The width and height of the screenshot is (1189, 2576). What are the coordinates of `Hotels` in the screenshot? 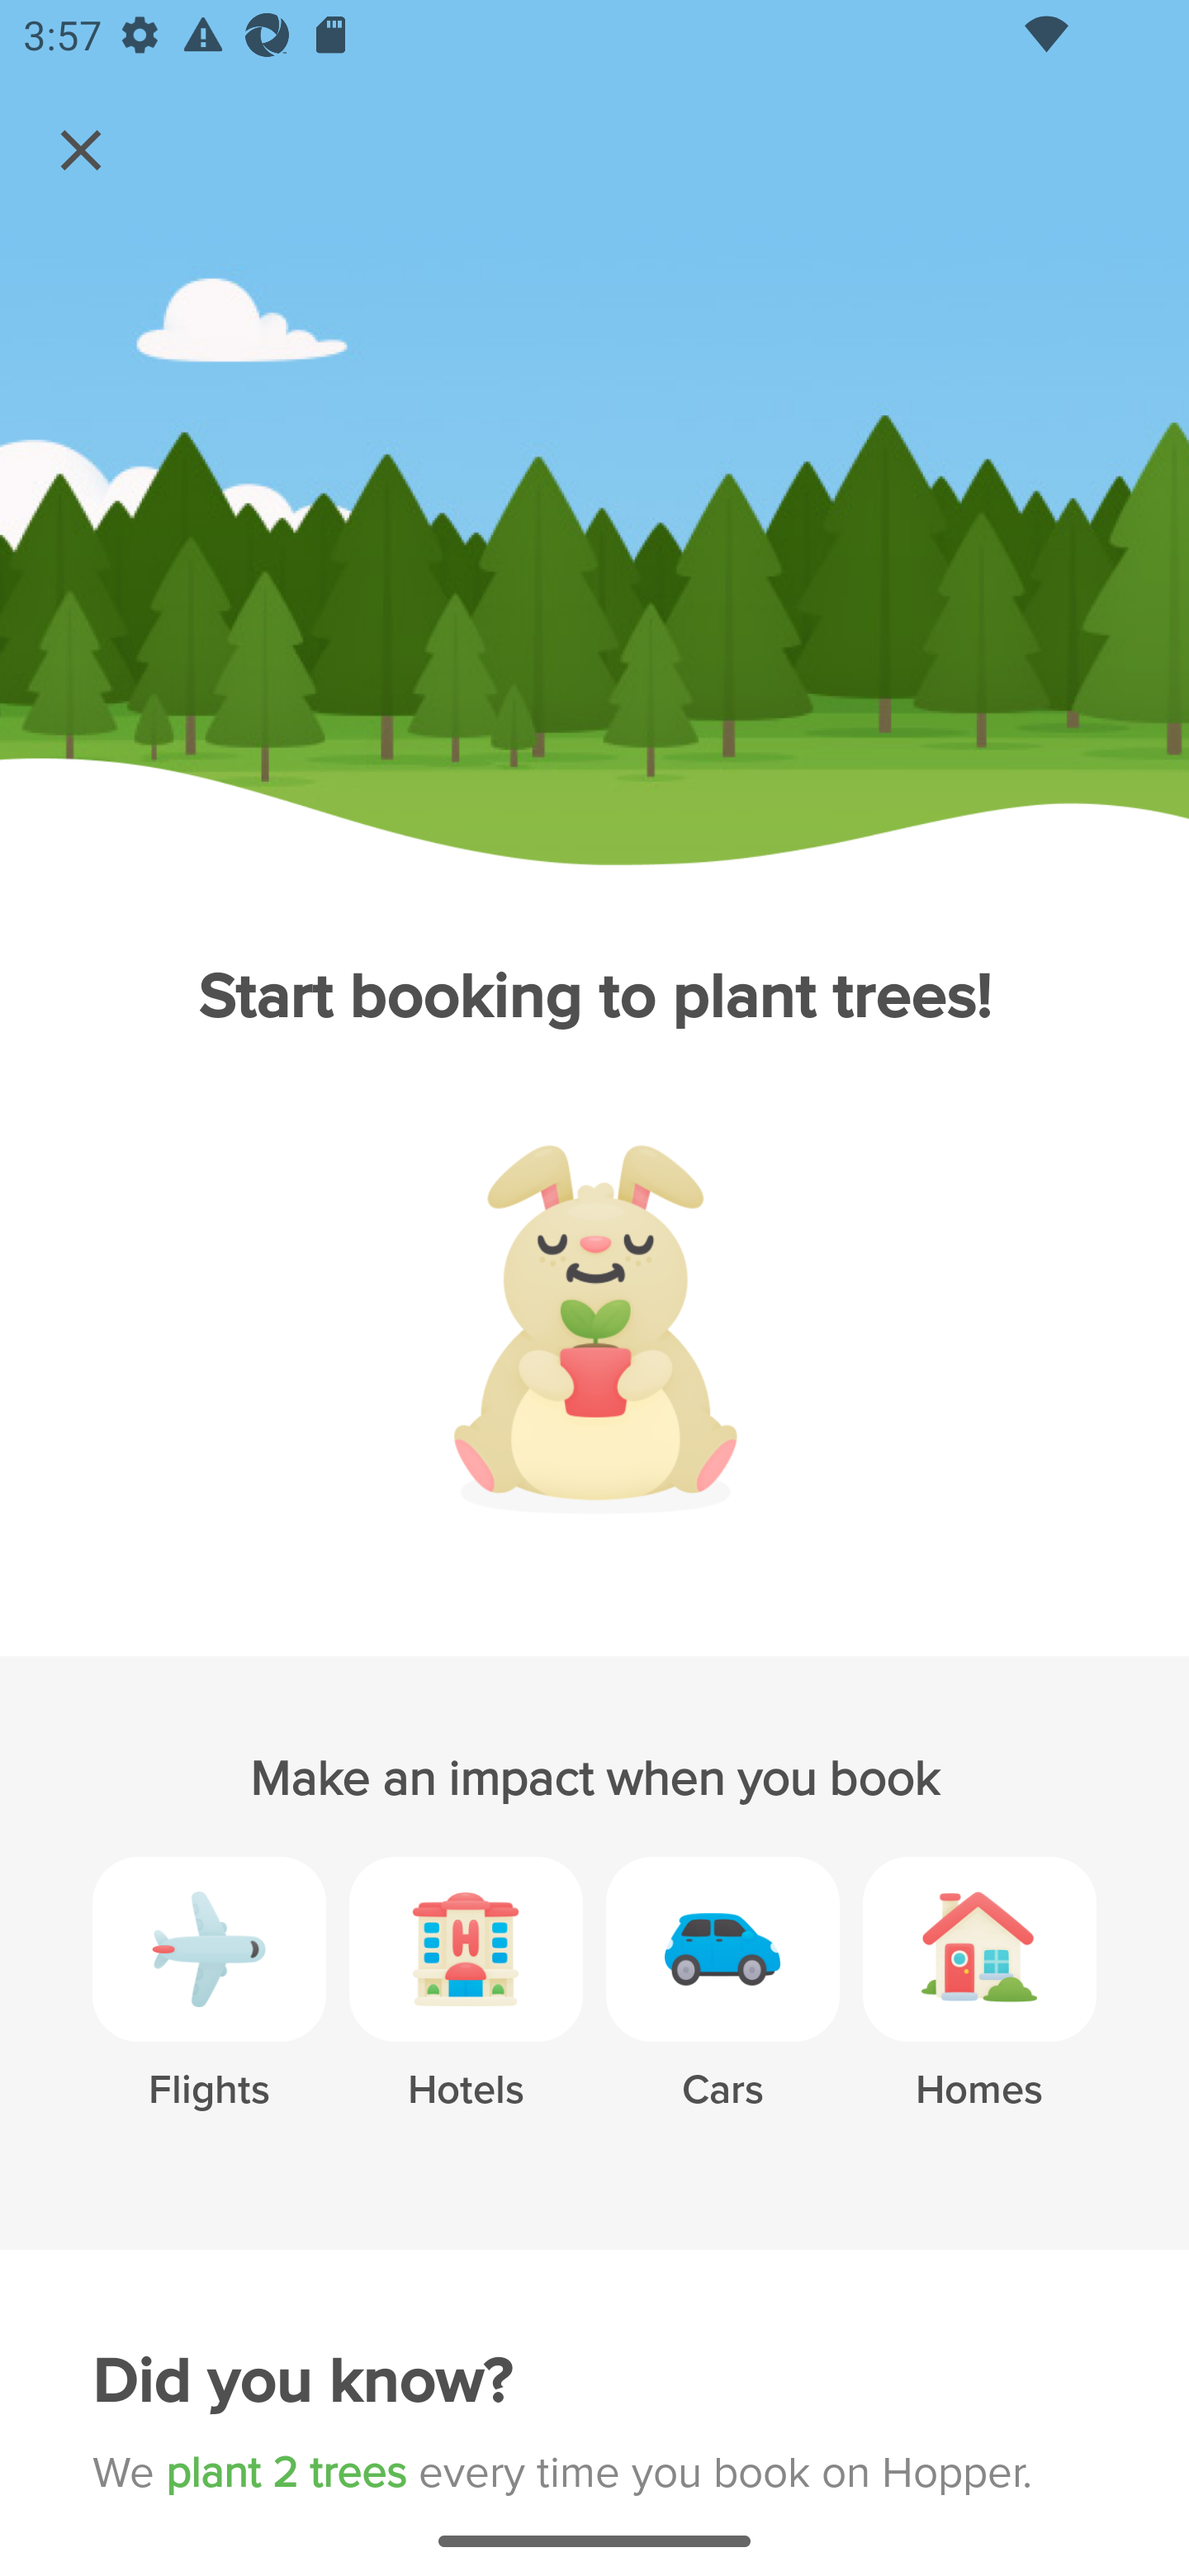 It's located at (466, 2008).